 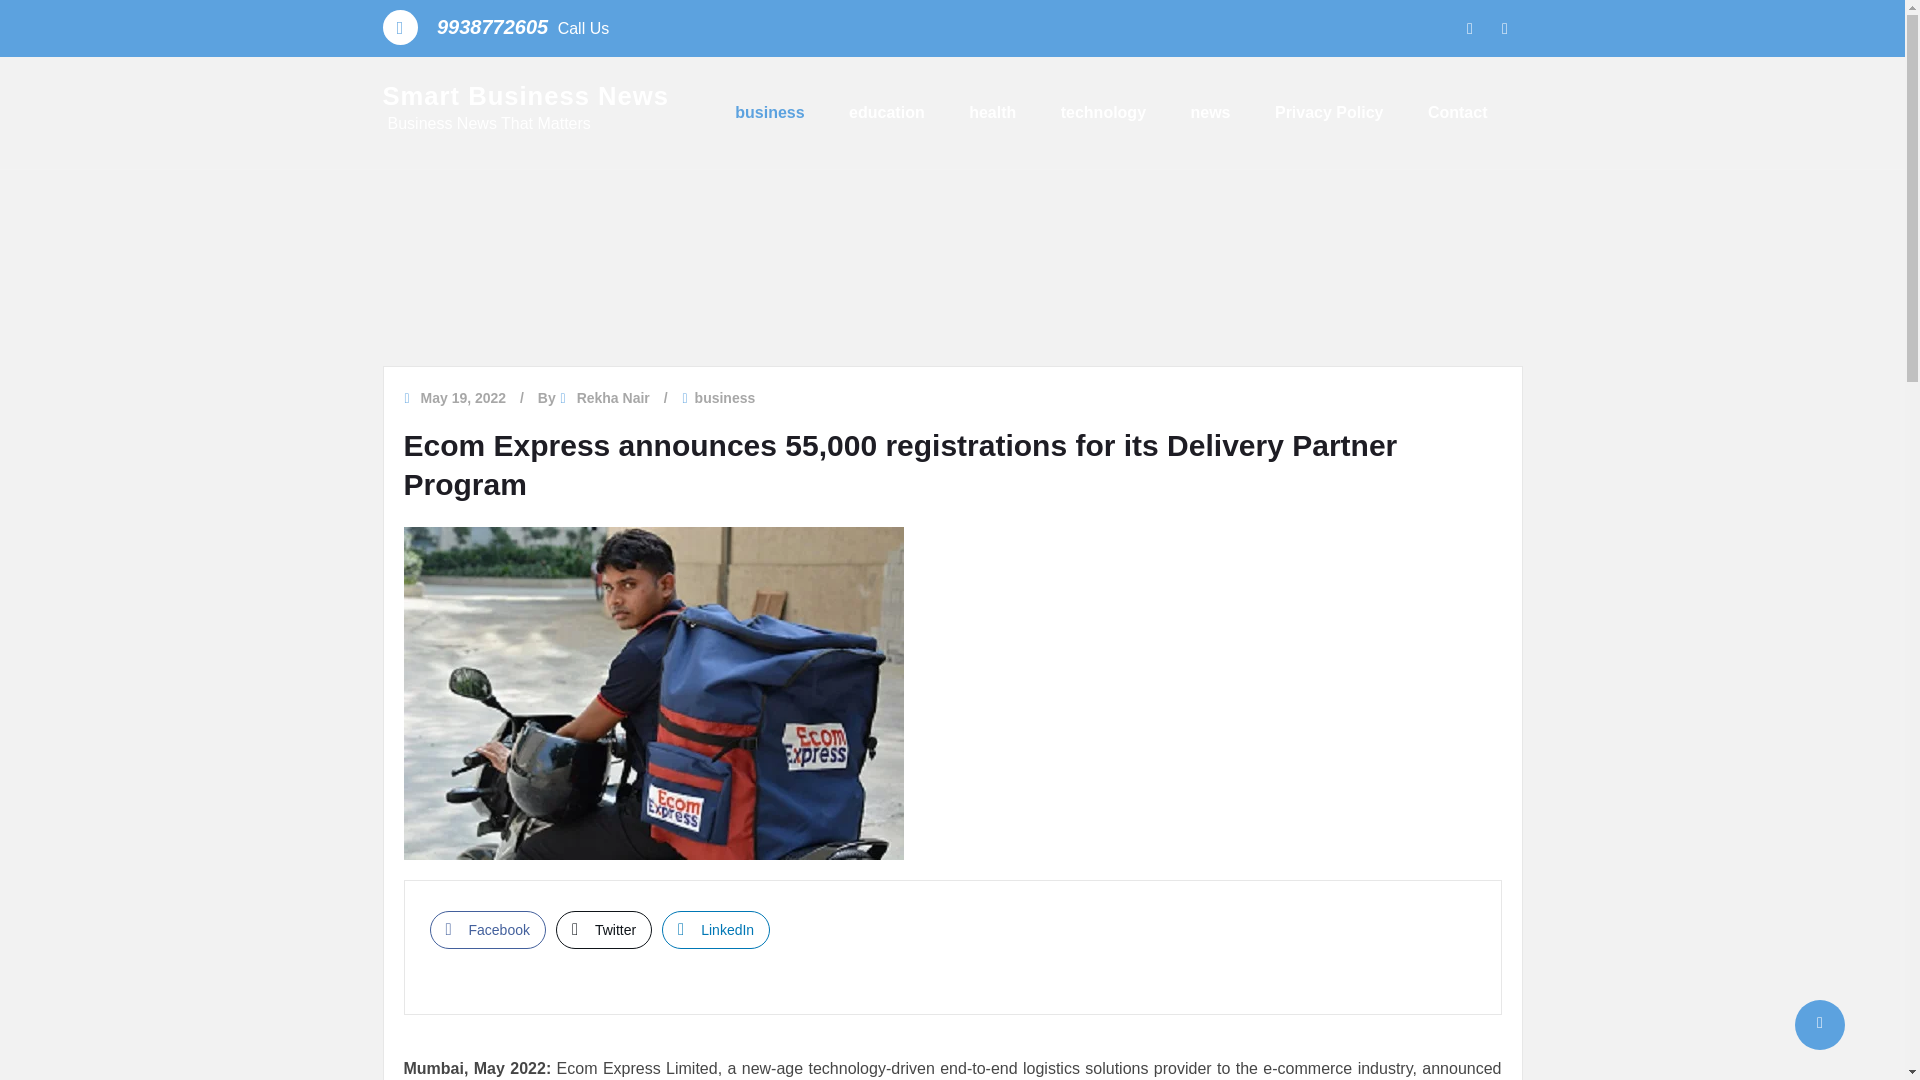 I want to click on Twitter, so click(x=604, y=930).